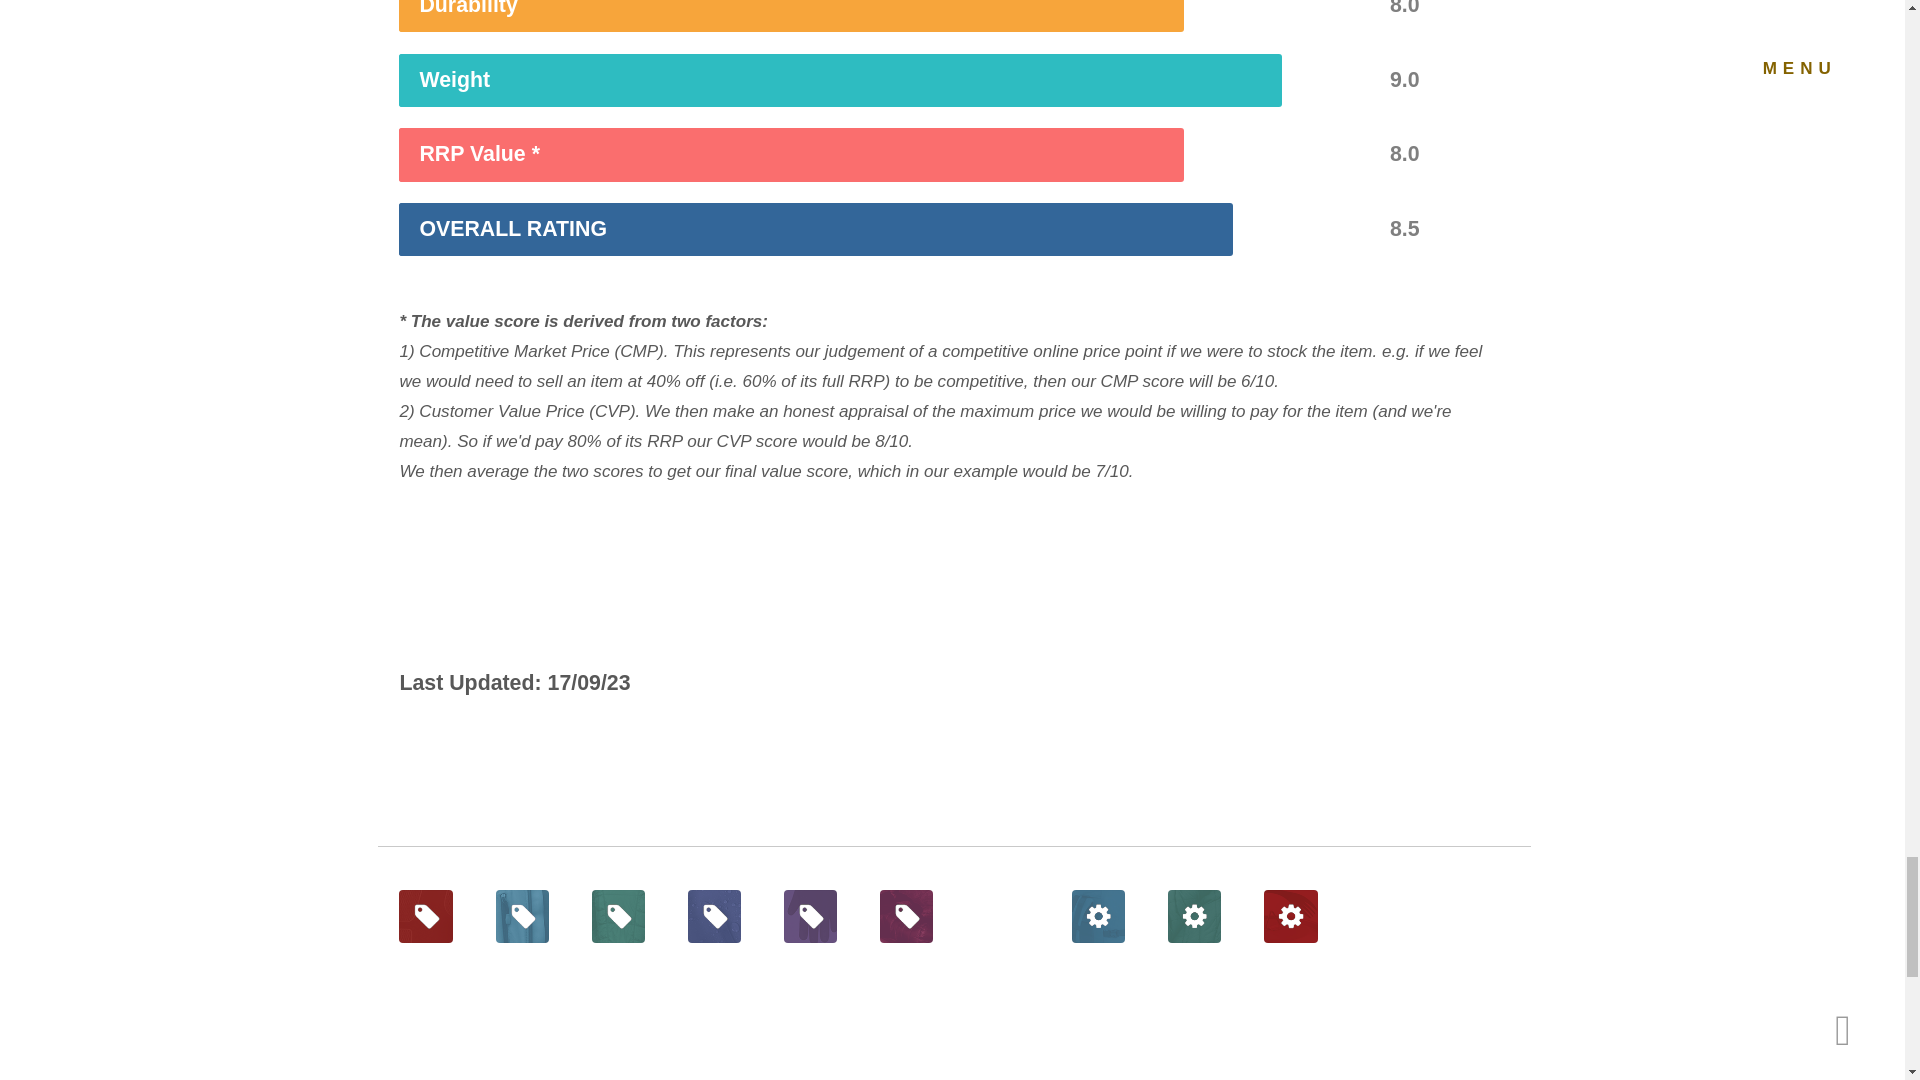 The height and width of the screenshot is (1080, 1920). Describe the element at coordinates (618, 916) in the screenshot. I see `Insulated Outer Layers` at that location.